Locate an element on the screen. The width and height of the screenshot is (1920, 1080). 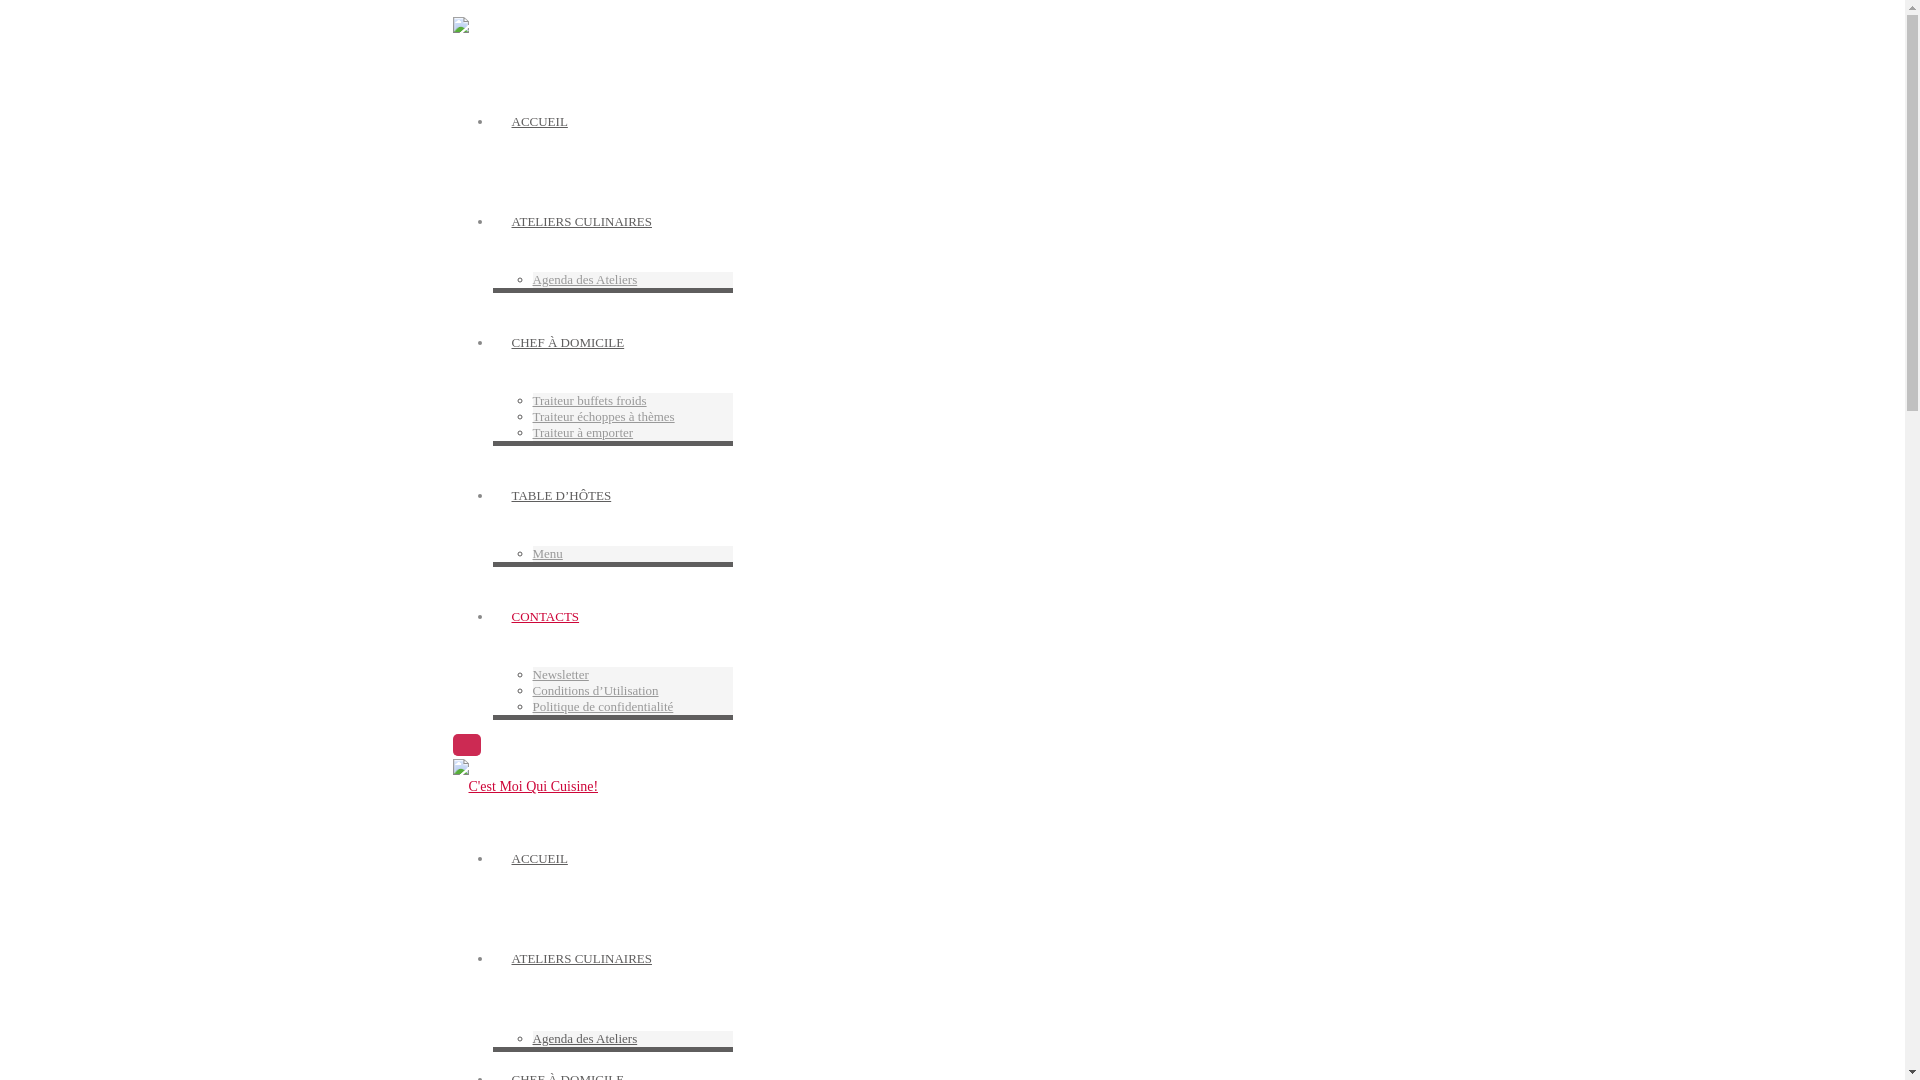
ACCUEIL is located at coordinates (538, 122).